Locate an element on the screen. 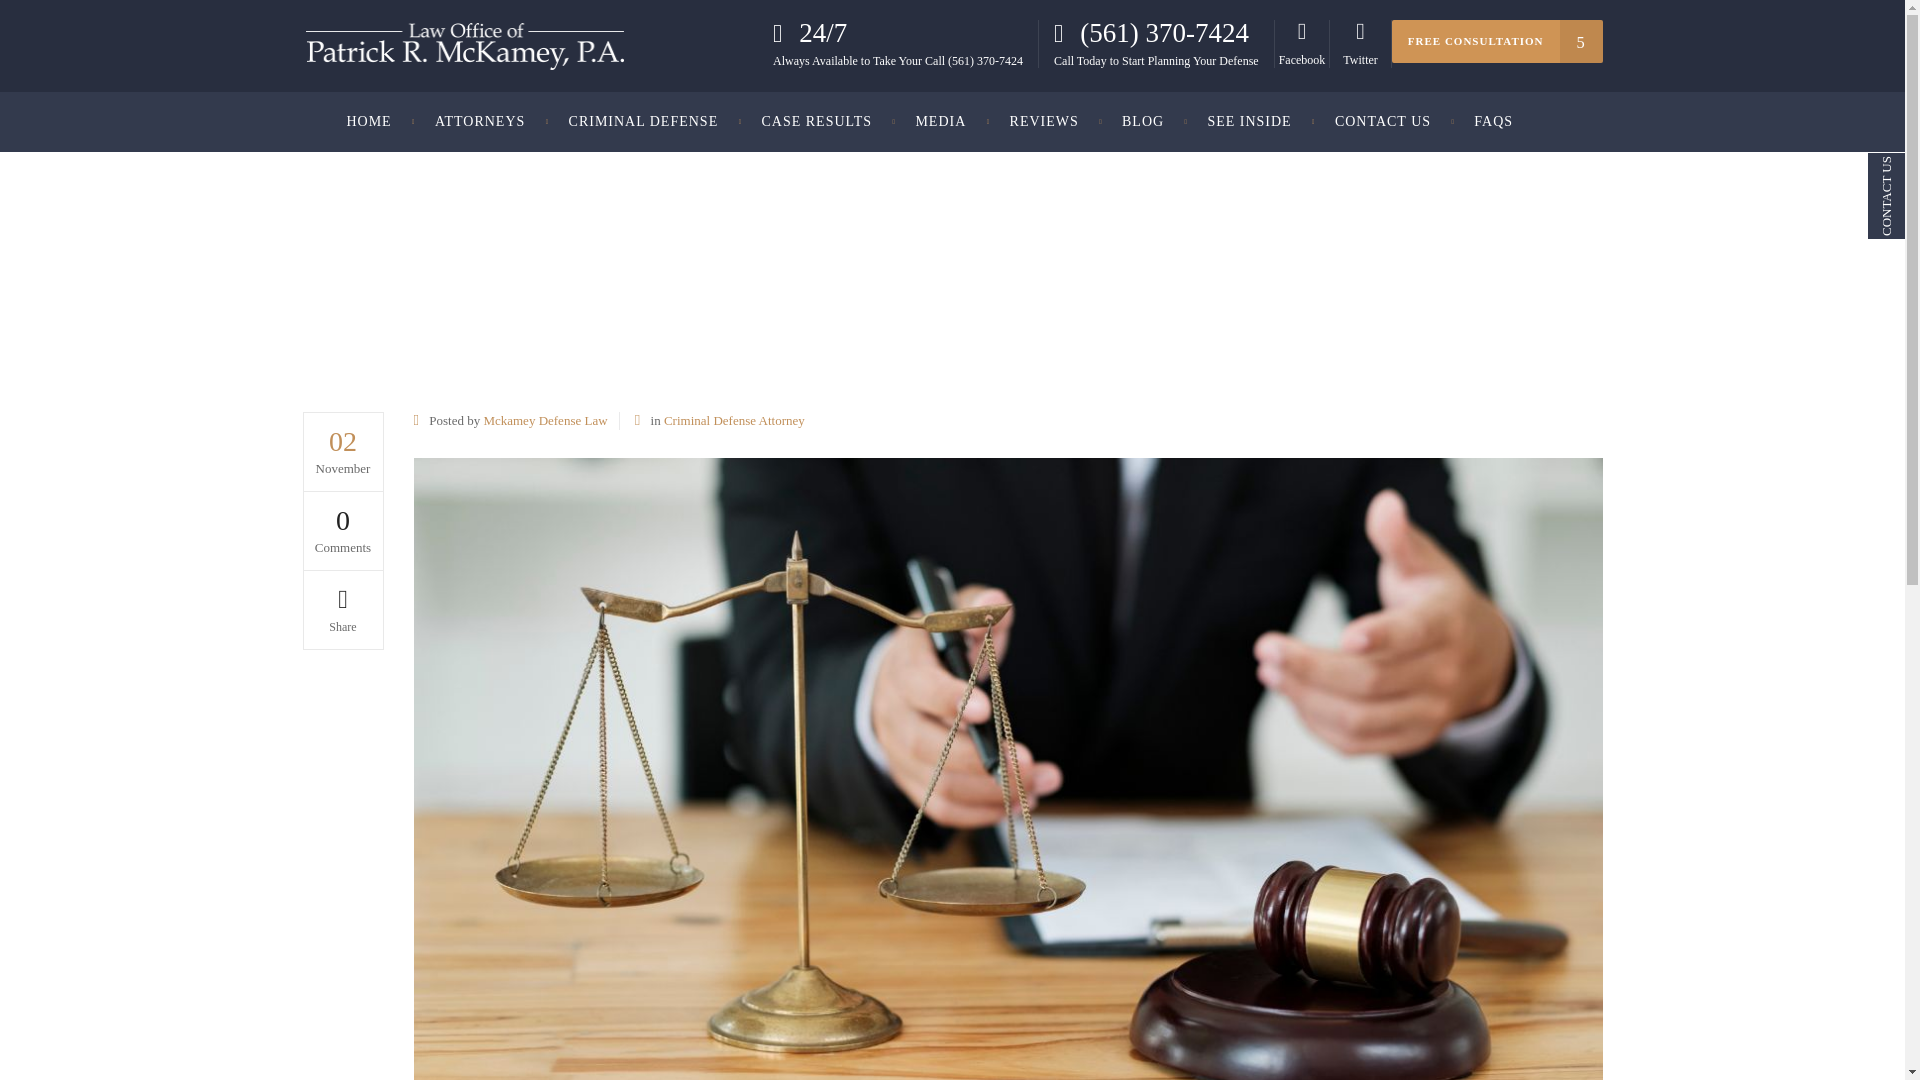  REVIEWS is located at coordinates (1044, 122).